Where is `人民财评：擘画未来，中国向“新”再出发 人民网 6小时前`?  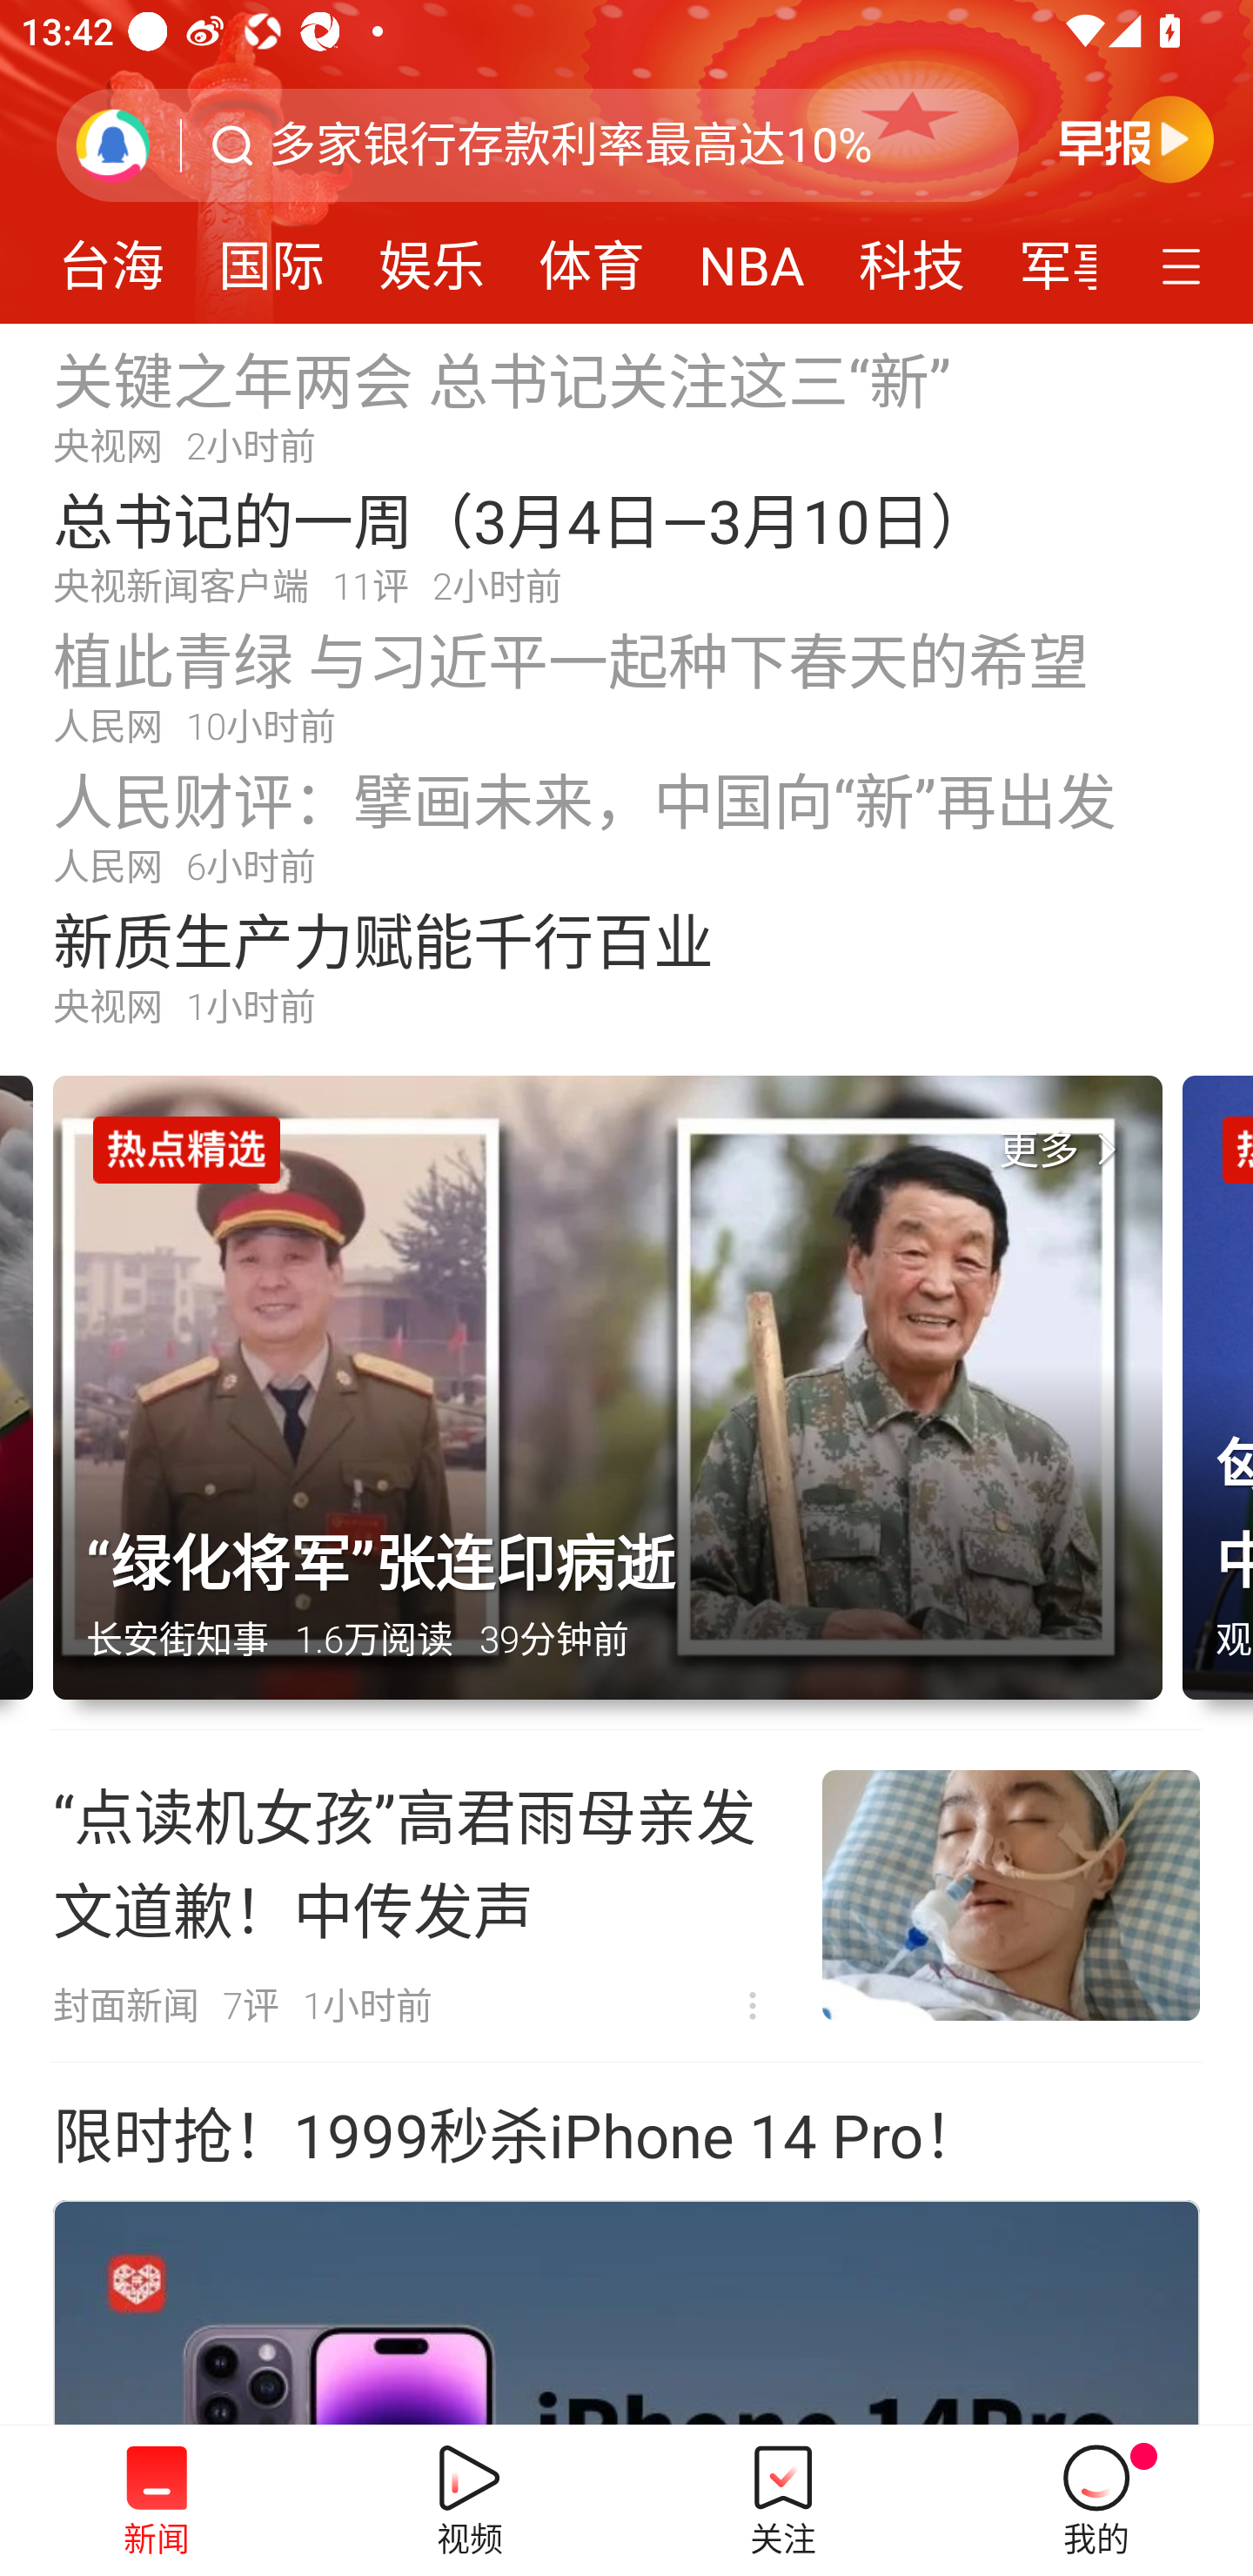
人民财评：擘画未来，中国向“新”再出发 人民网 6小时前 is located at coordinates (626, 825).